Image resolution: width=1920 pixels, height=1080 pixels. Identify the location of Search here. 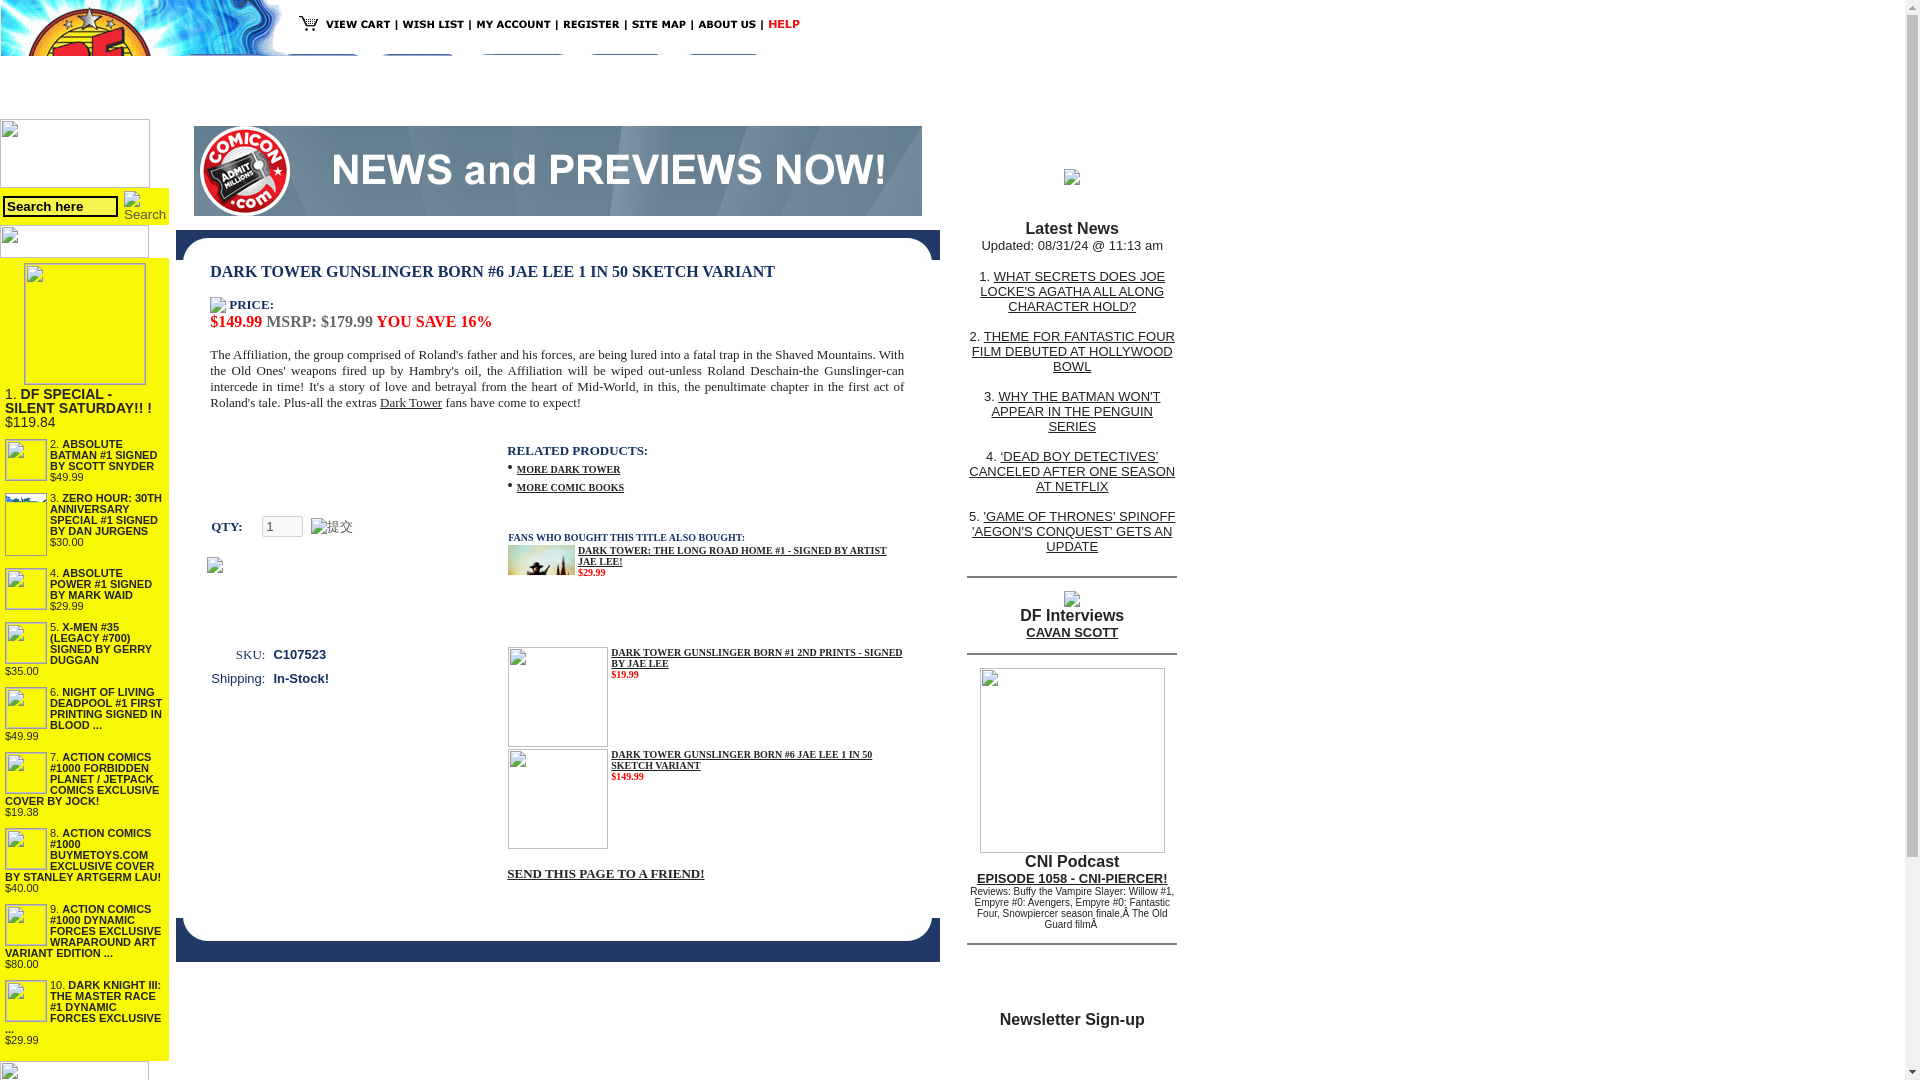
(60, 206).